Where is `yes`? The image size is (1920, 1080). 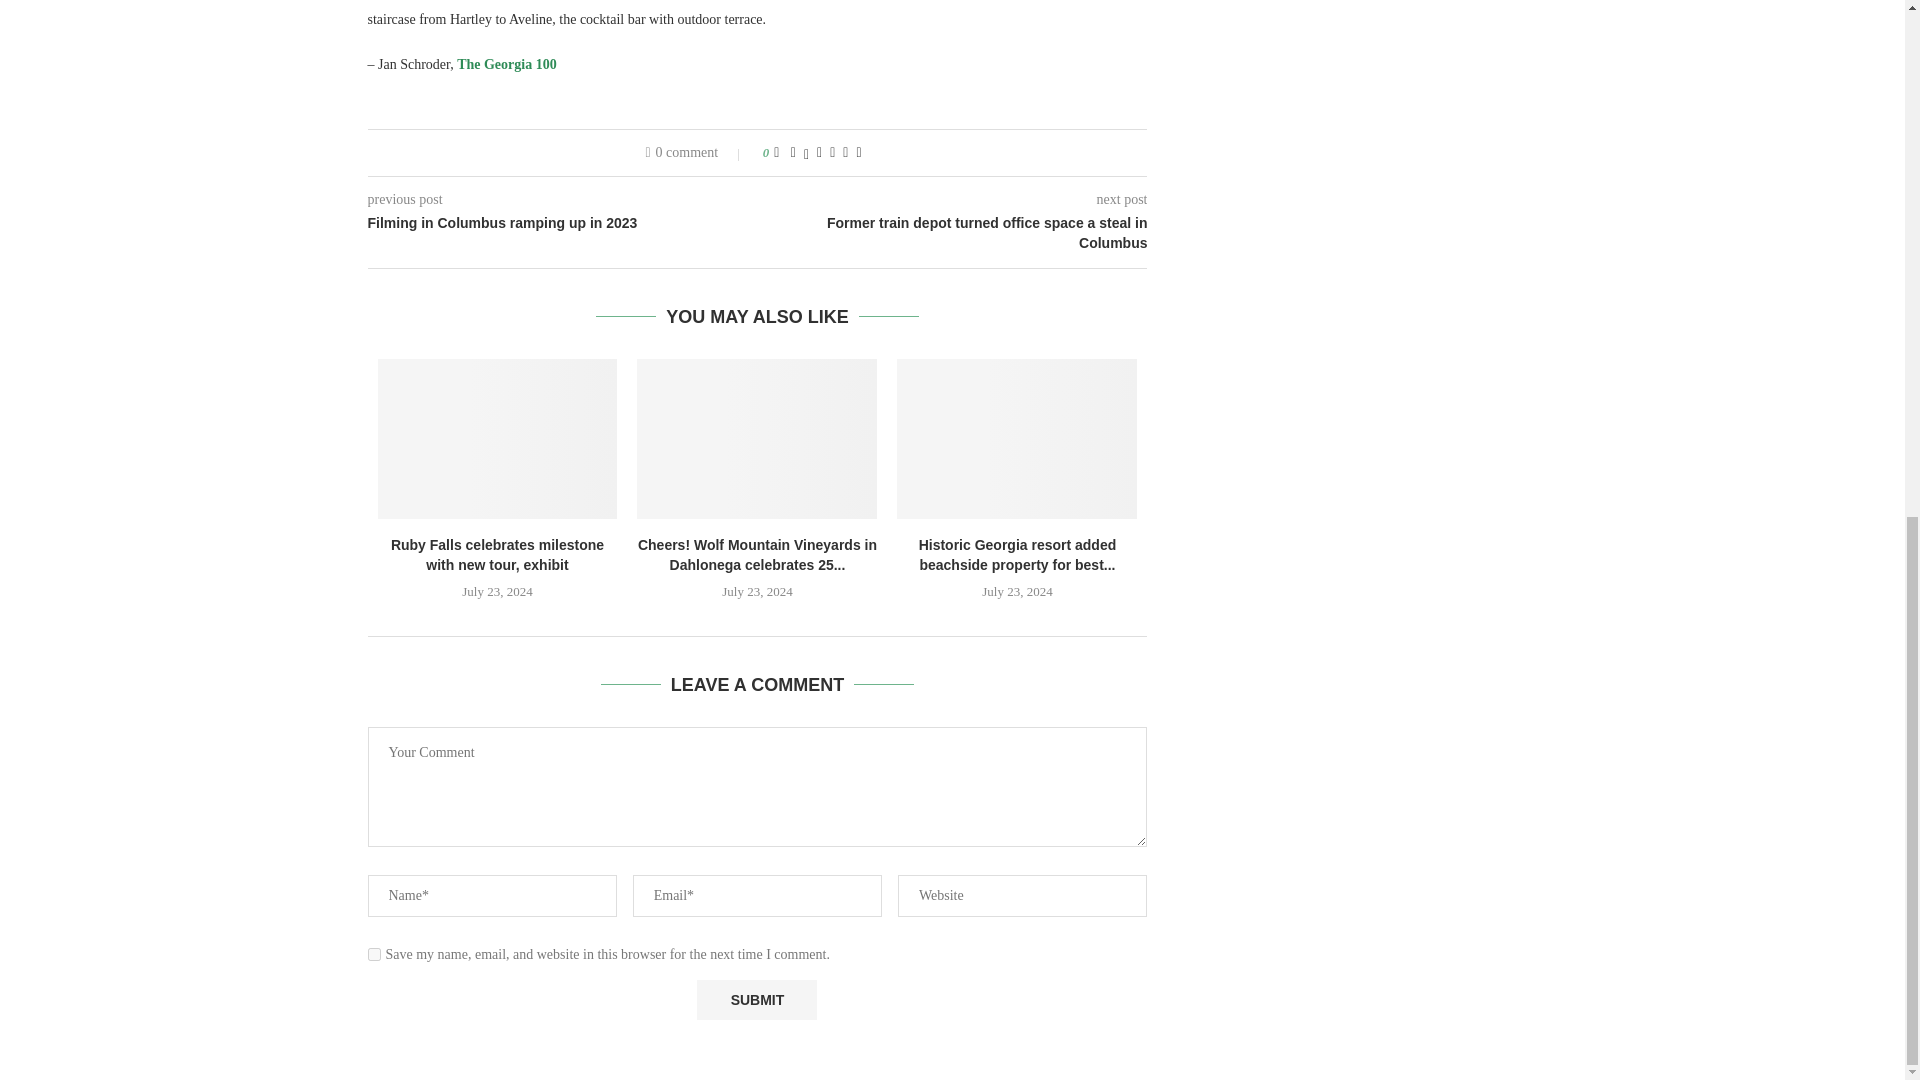 yes is located at coordinates (374, 954).